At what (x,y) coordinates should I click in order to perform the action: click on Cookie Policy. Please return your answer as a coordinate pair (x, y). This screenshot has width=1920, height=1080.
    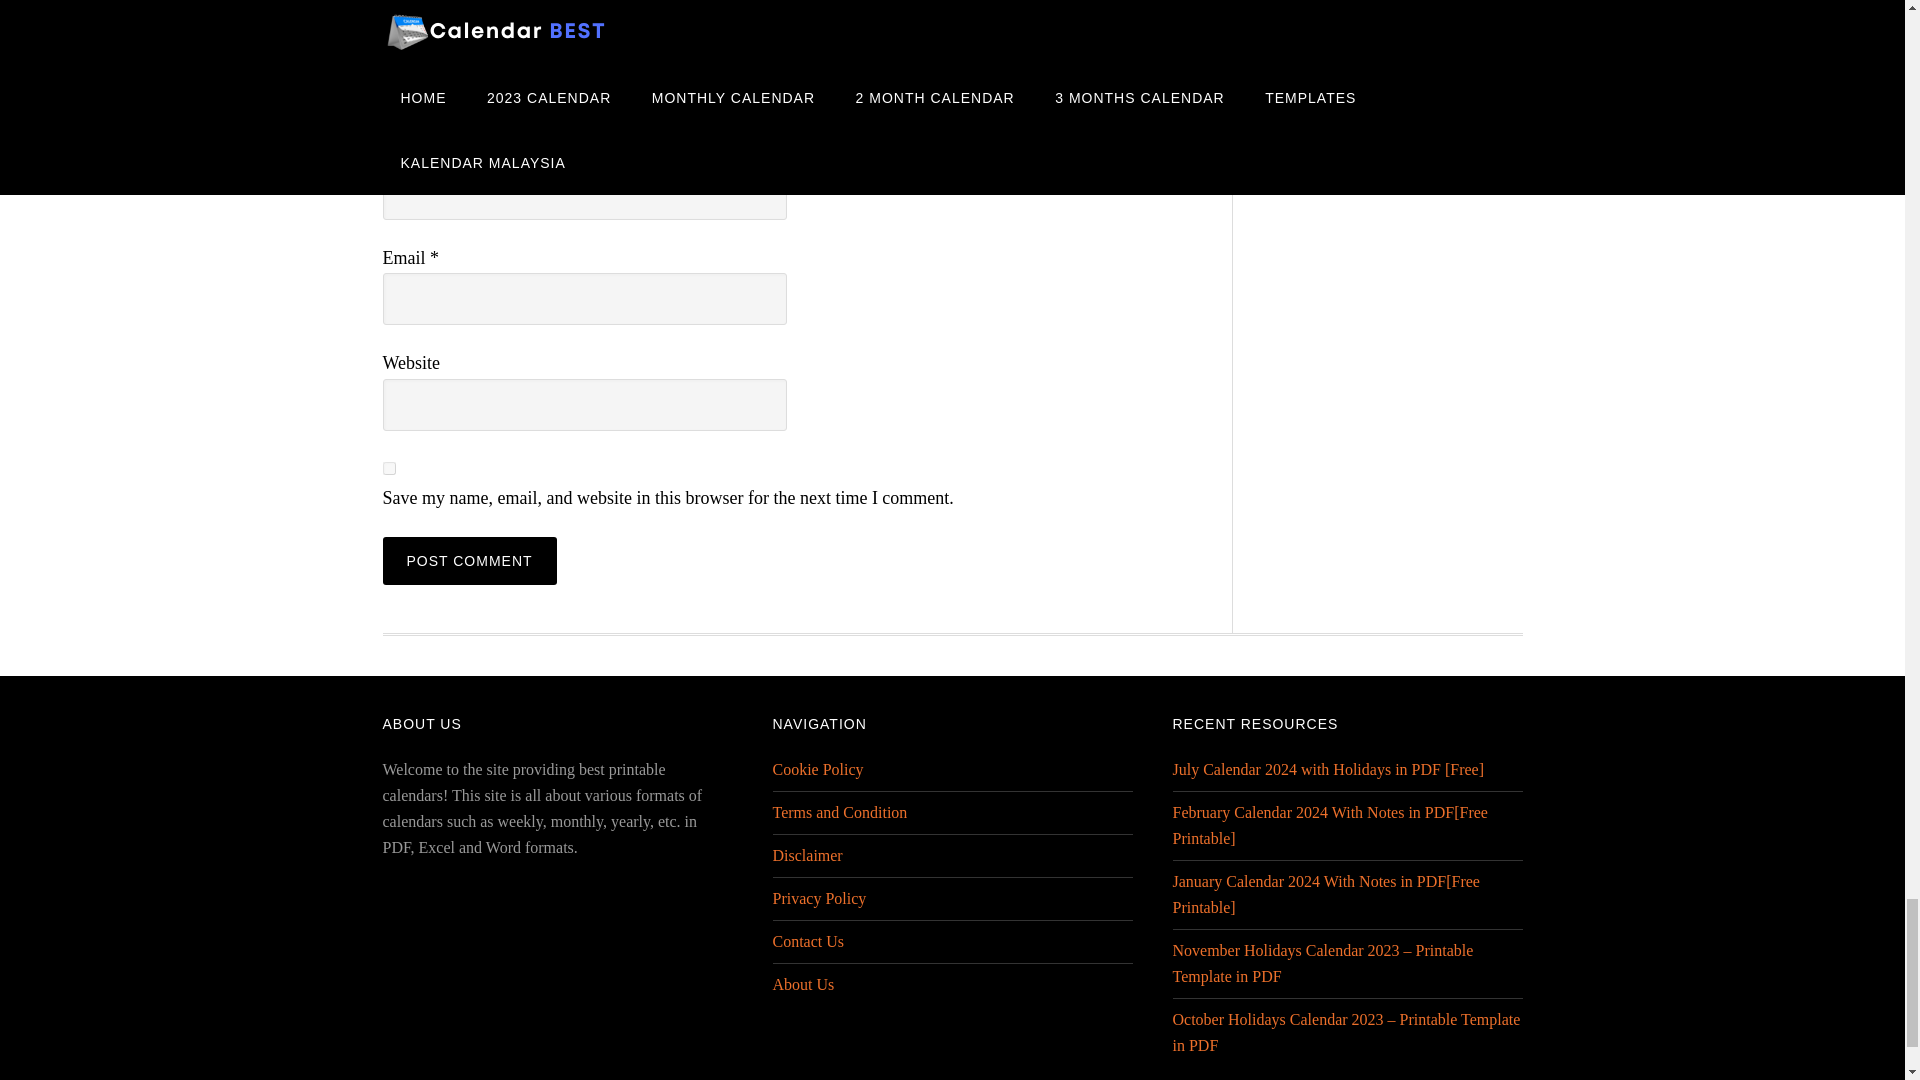
    Looking at the image, I should click on (816, 769).